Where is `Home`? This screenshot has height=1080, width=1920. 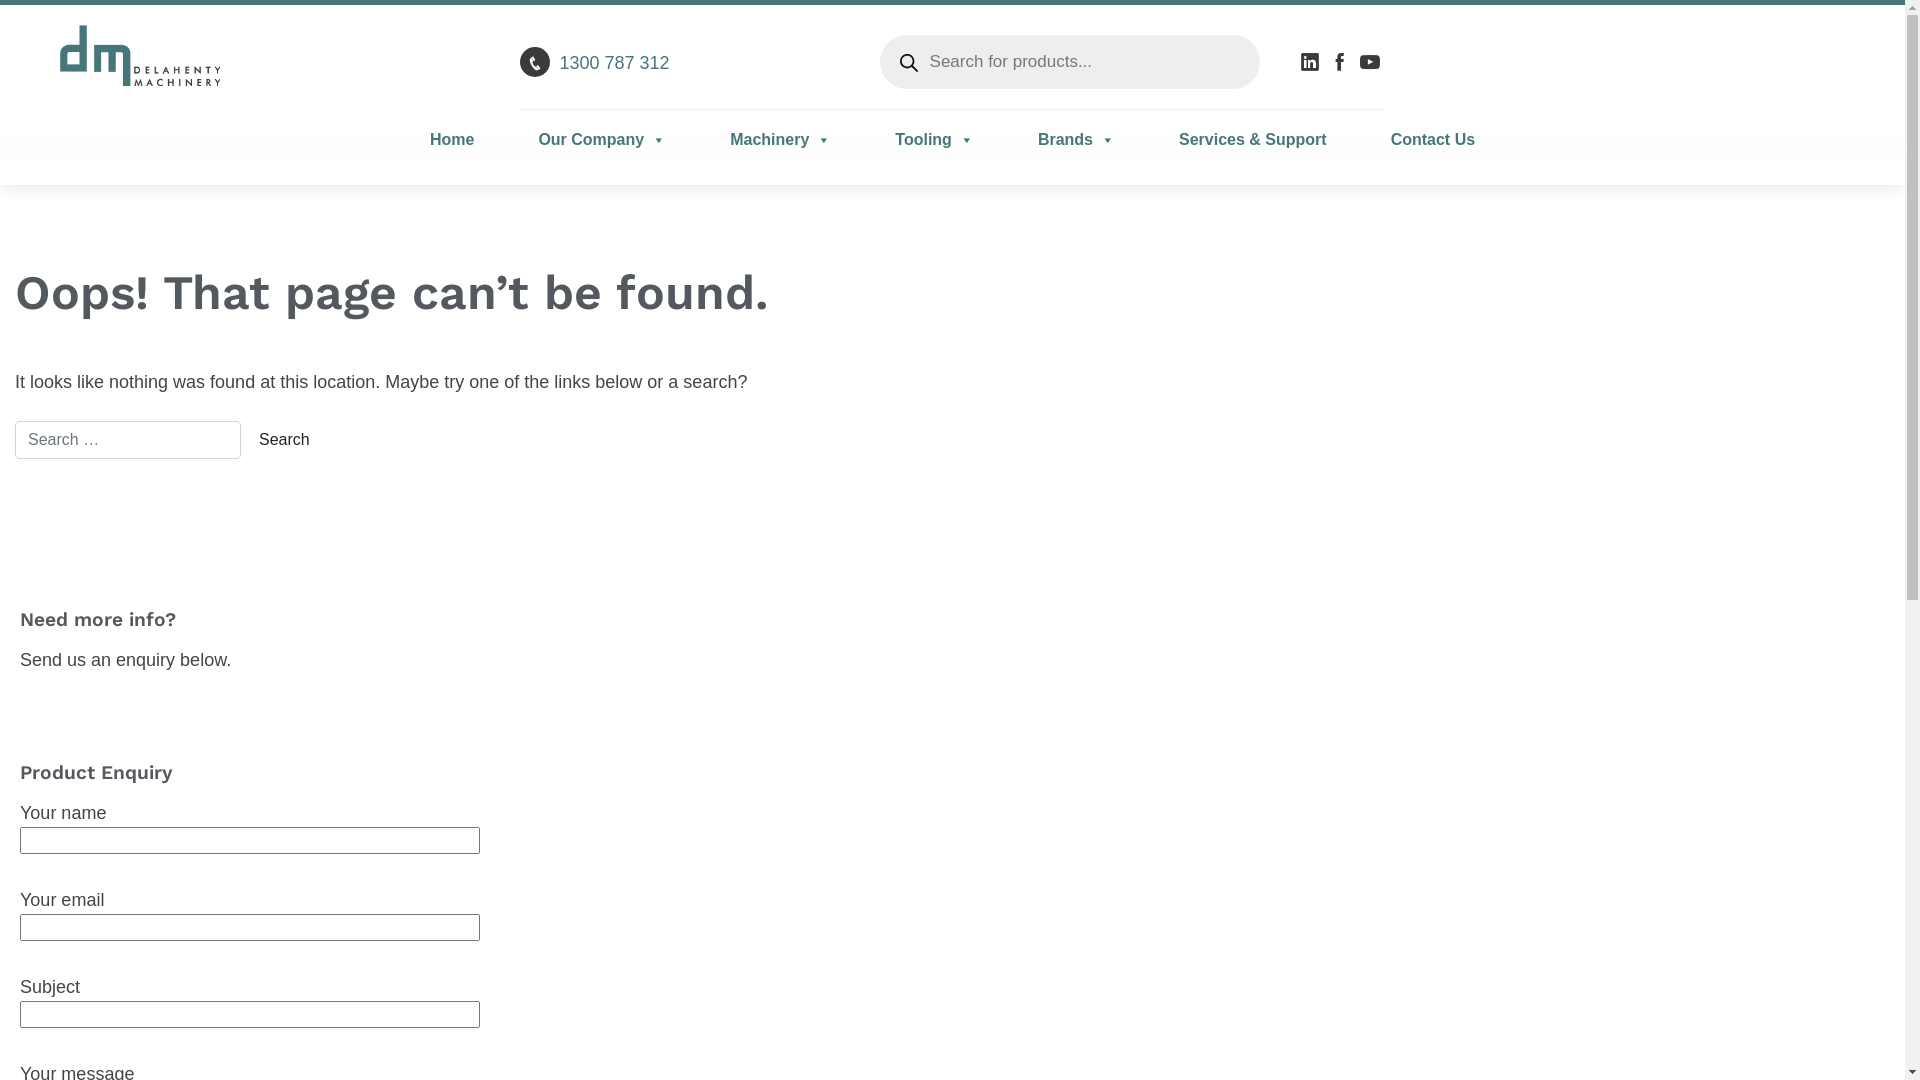 Home is located at coordinates (468, 140).